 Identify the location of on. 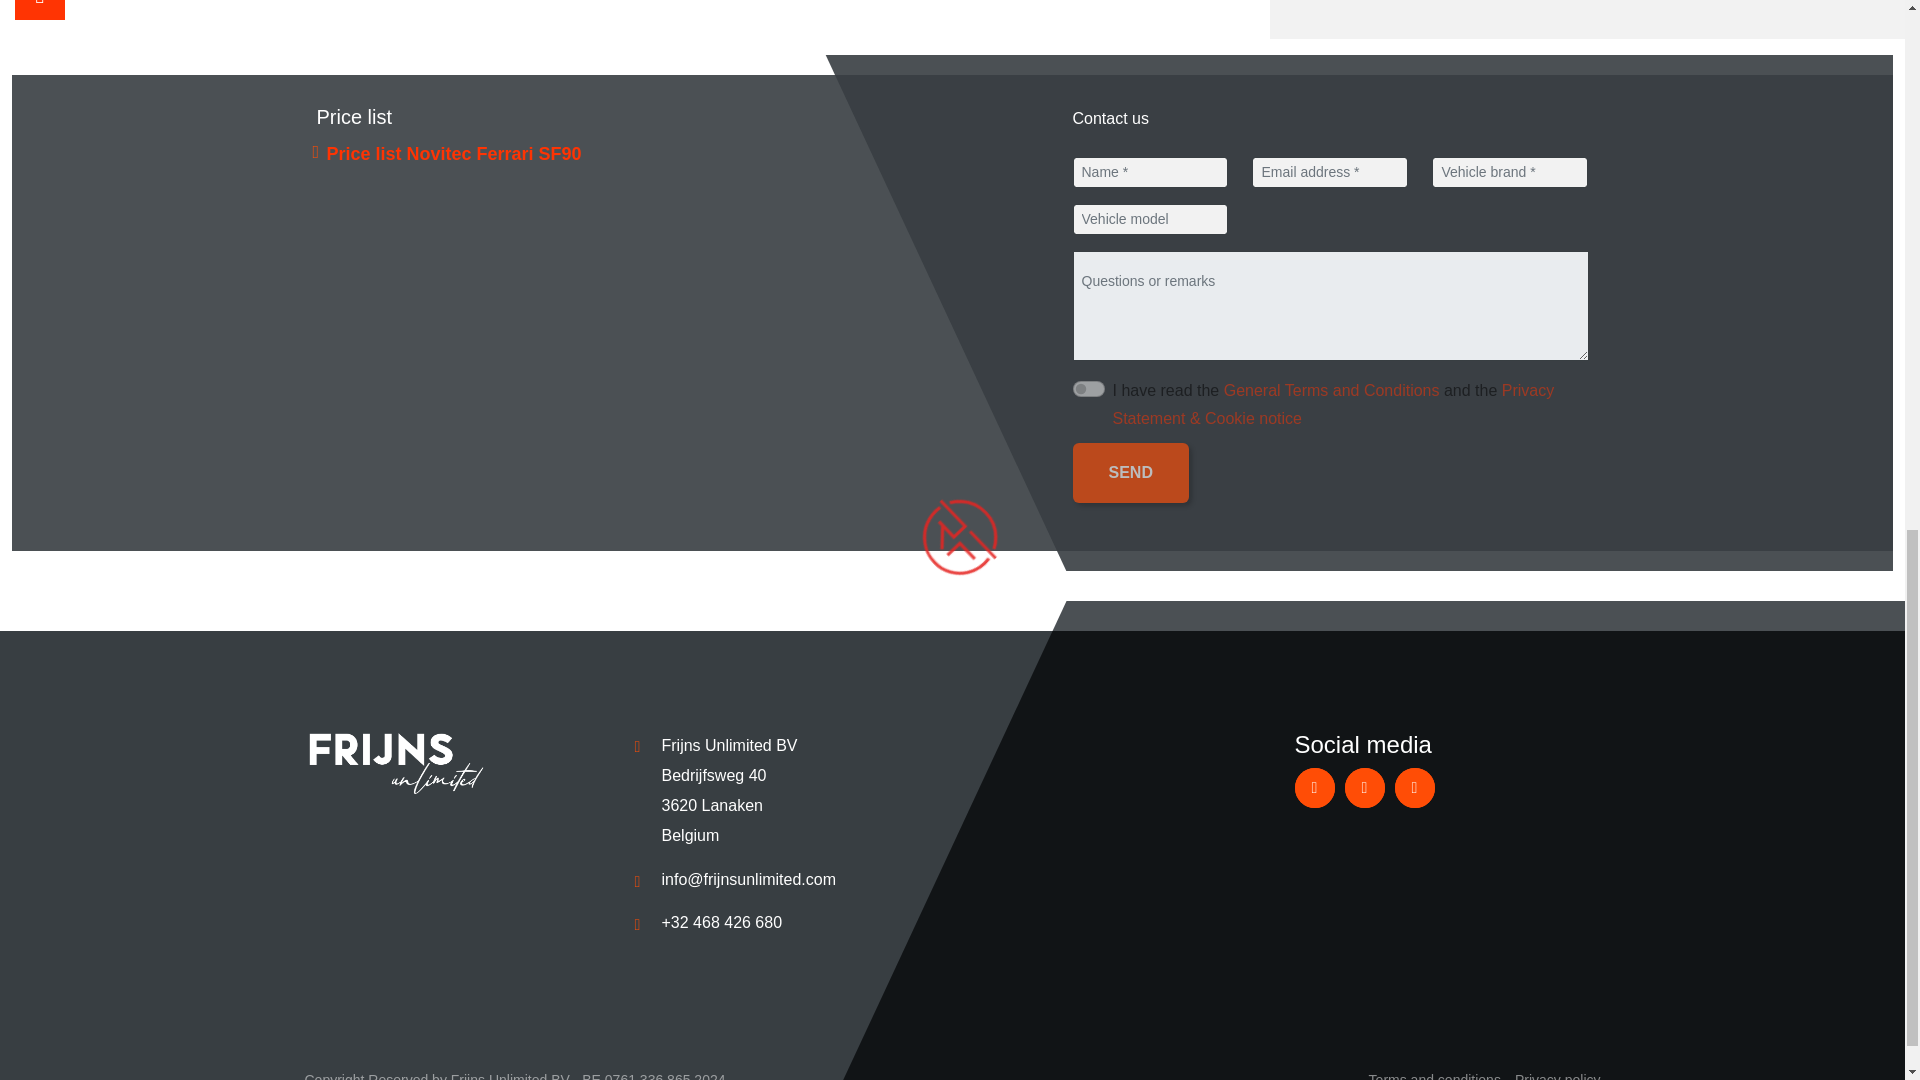
(1088, 389).